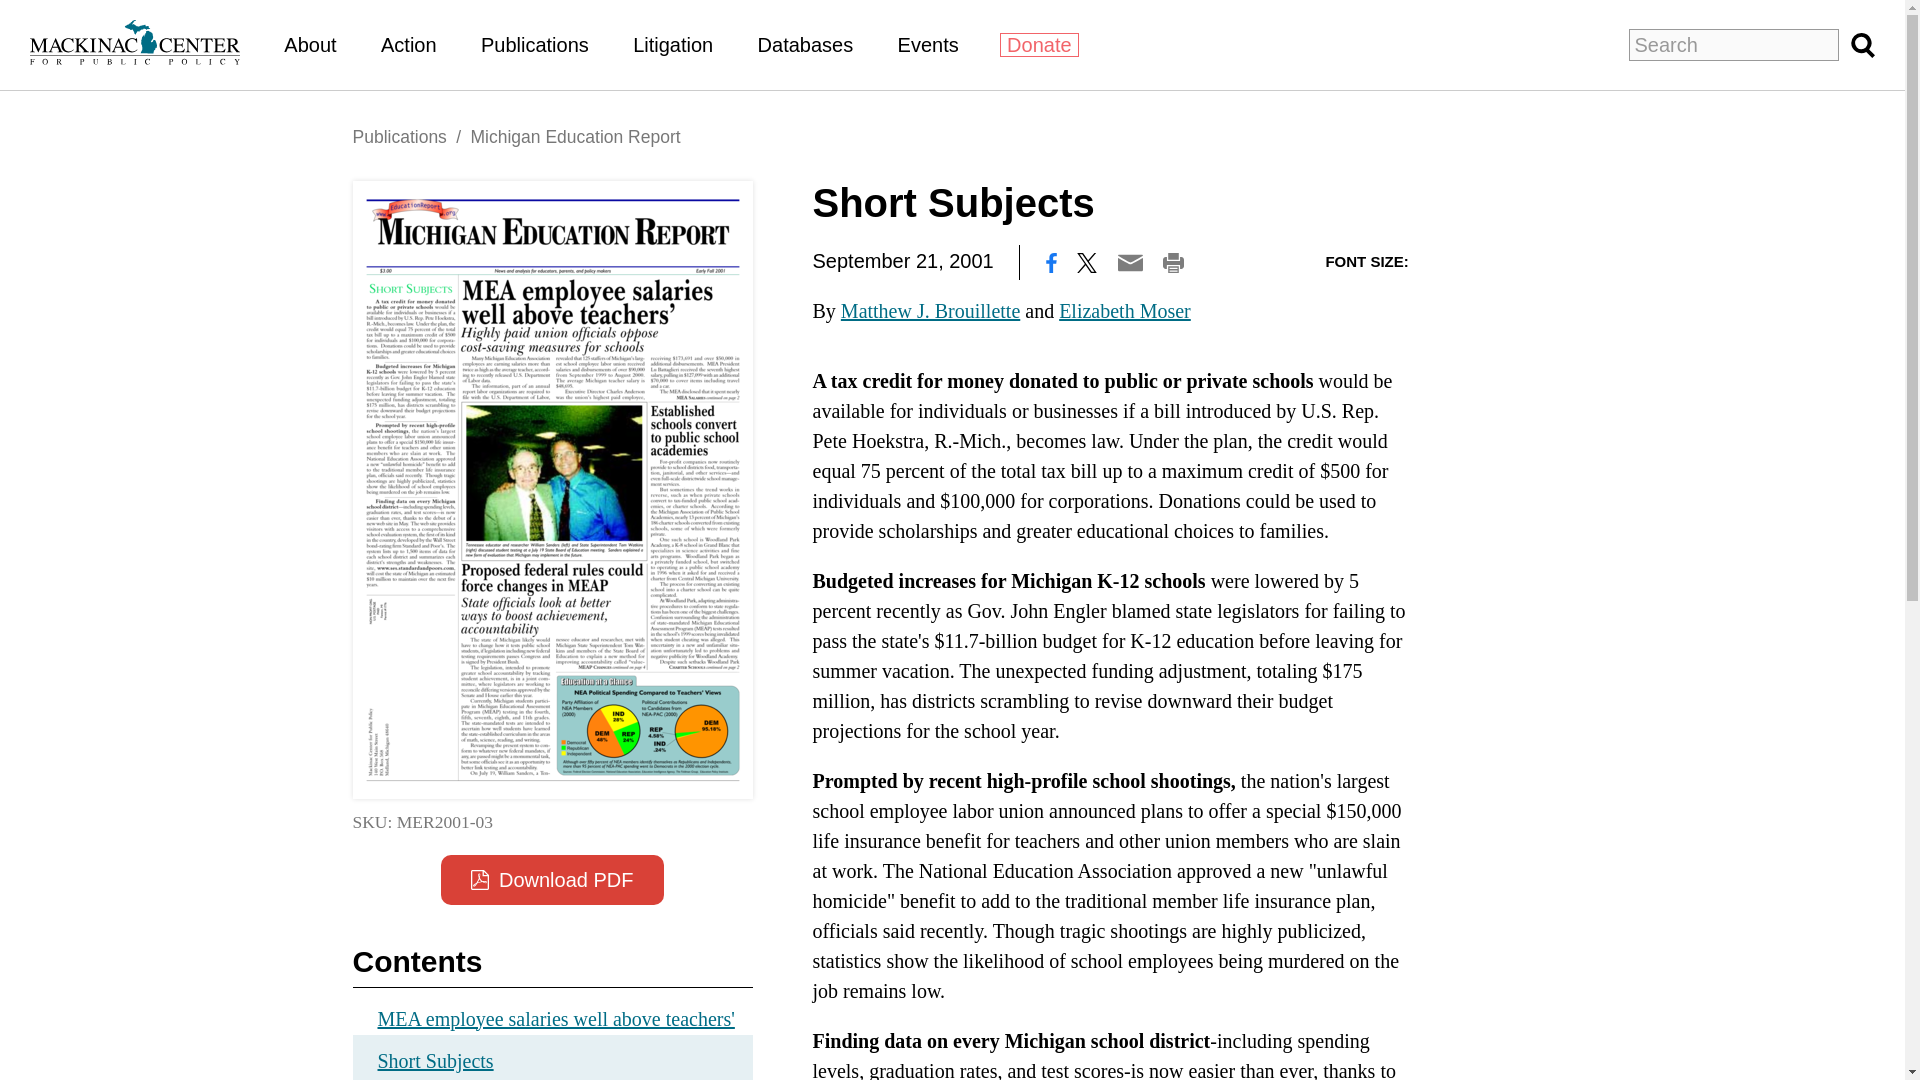 This screenshot has width=1920, height=1080. Describe the element at coordinates (928, 44) in the screenshot. I see `Events` at that location.